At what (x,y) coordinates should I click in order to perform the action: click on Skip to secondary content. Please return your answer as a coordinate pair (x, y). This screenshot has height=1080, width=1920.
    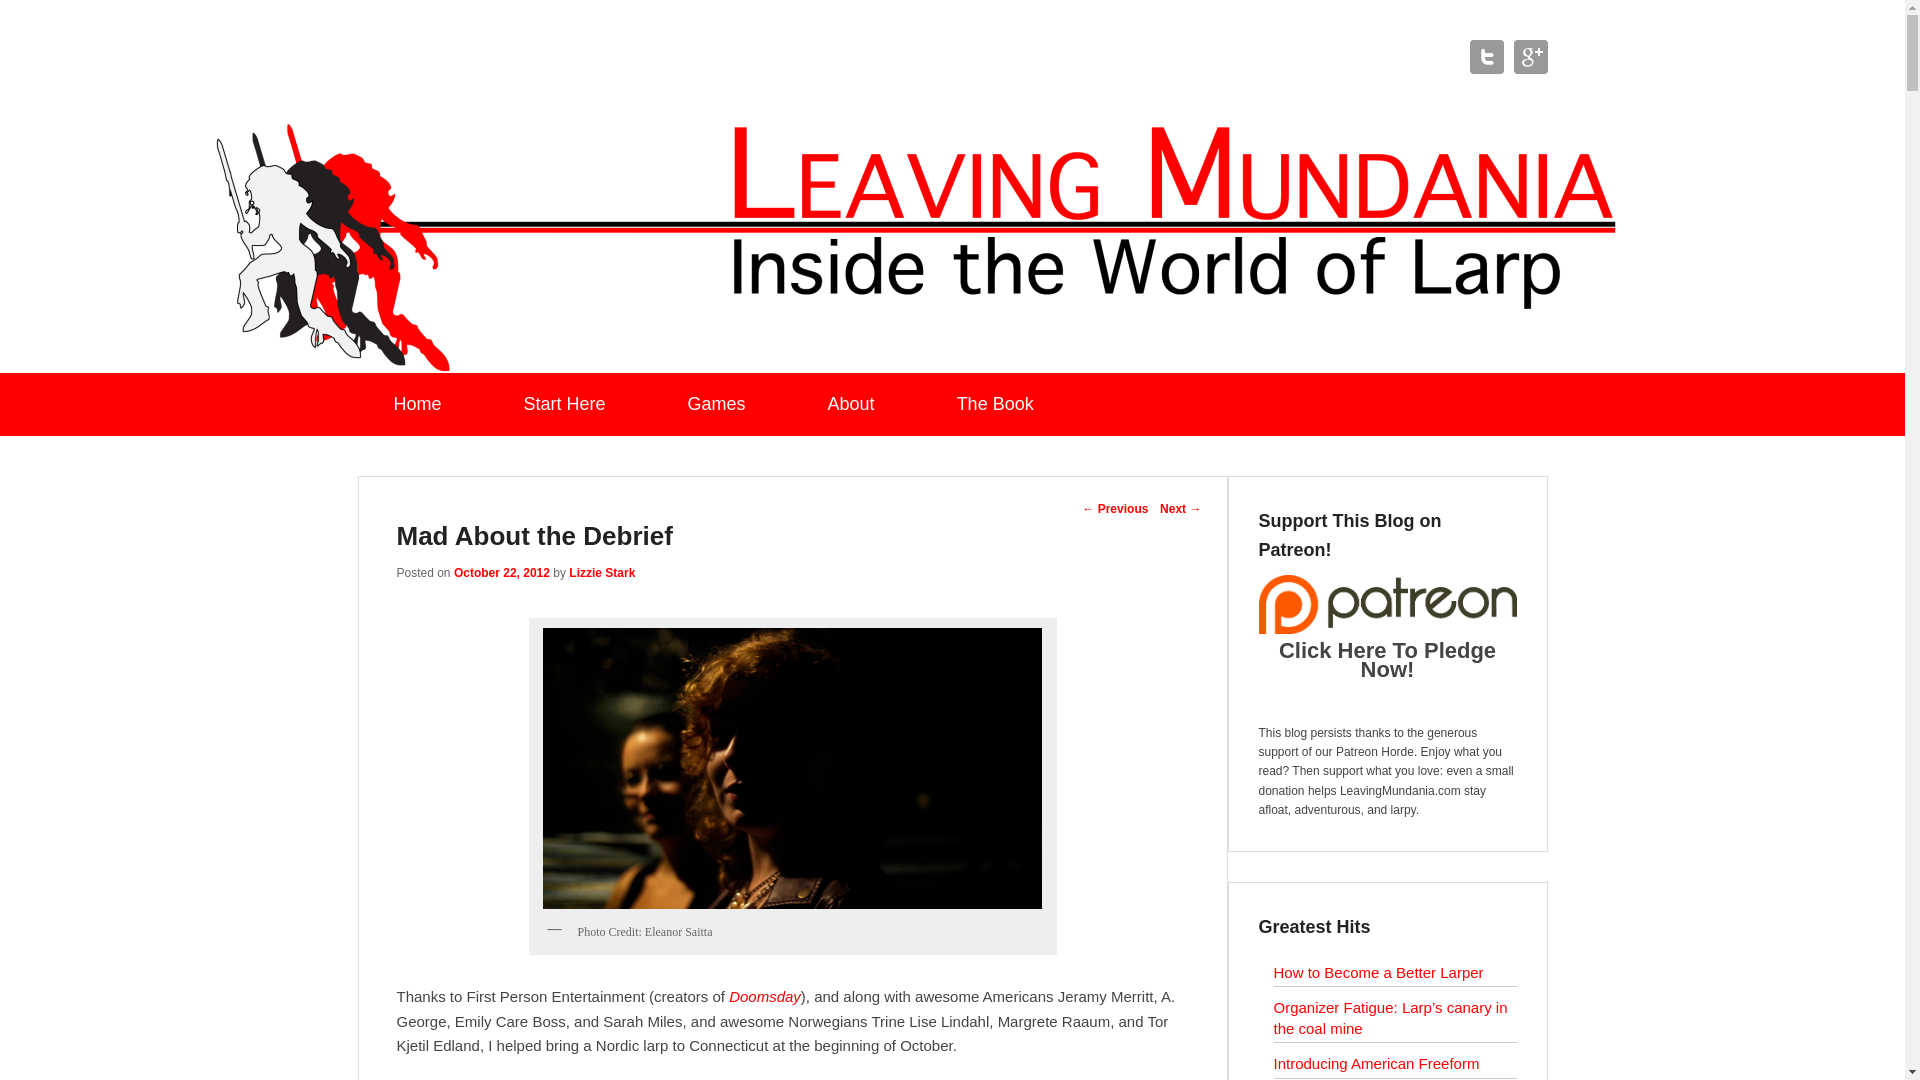
    Looking at the image, I should click on (86, 384).